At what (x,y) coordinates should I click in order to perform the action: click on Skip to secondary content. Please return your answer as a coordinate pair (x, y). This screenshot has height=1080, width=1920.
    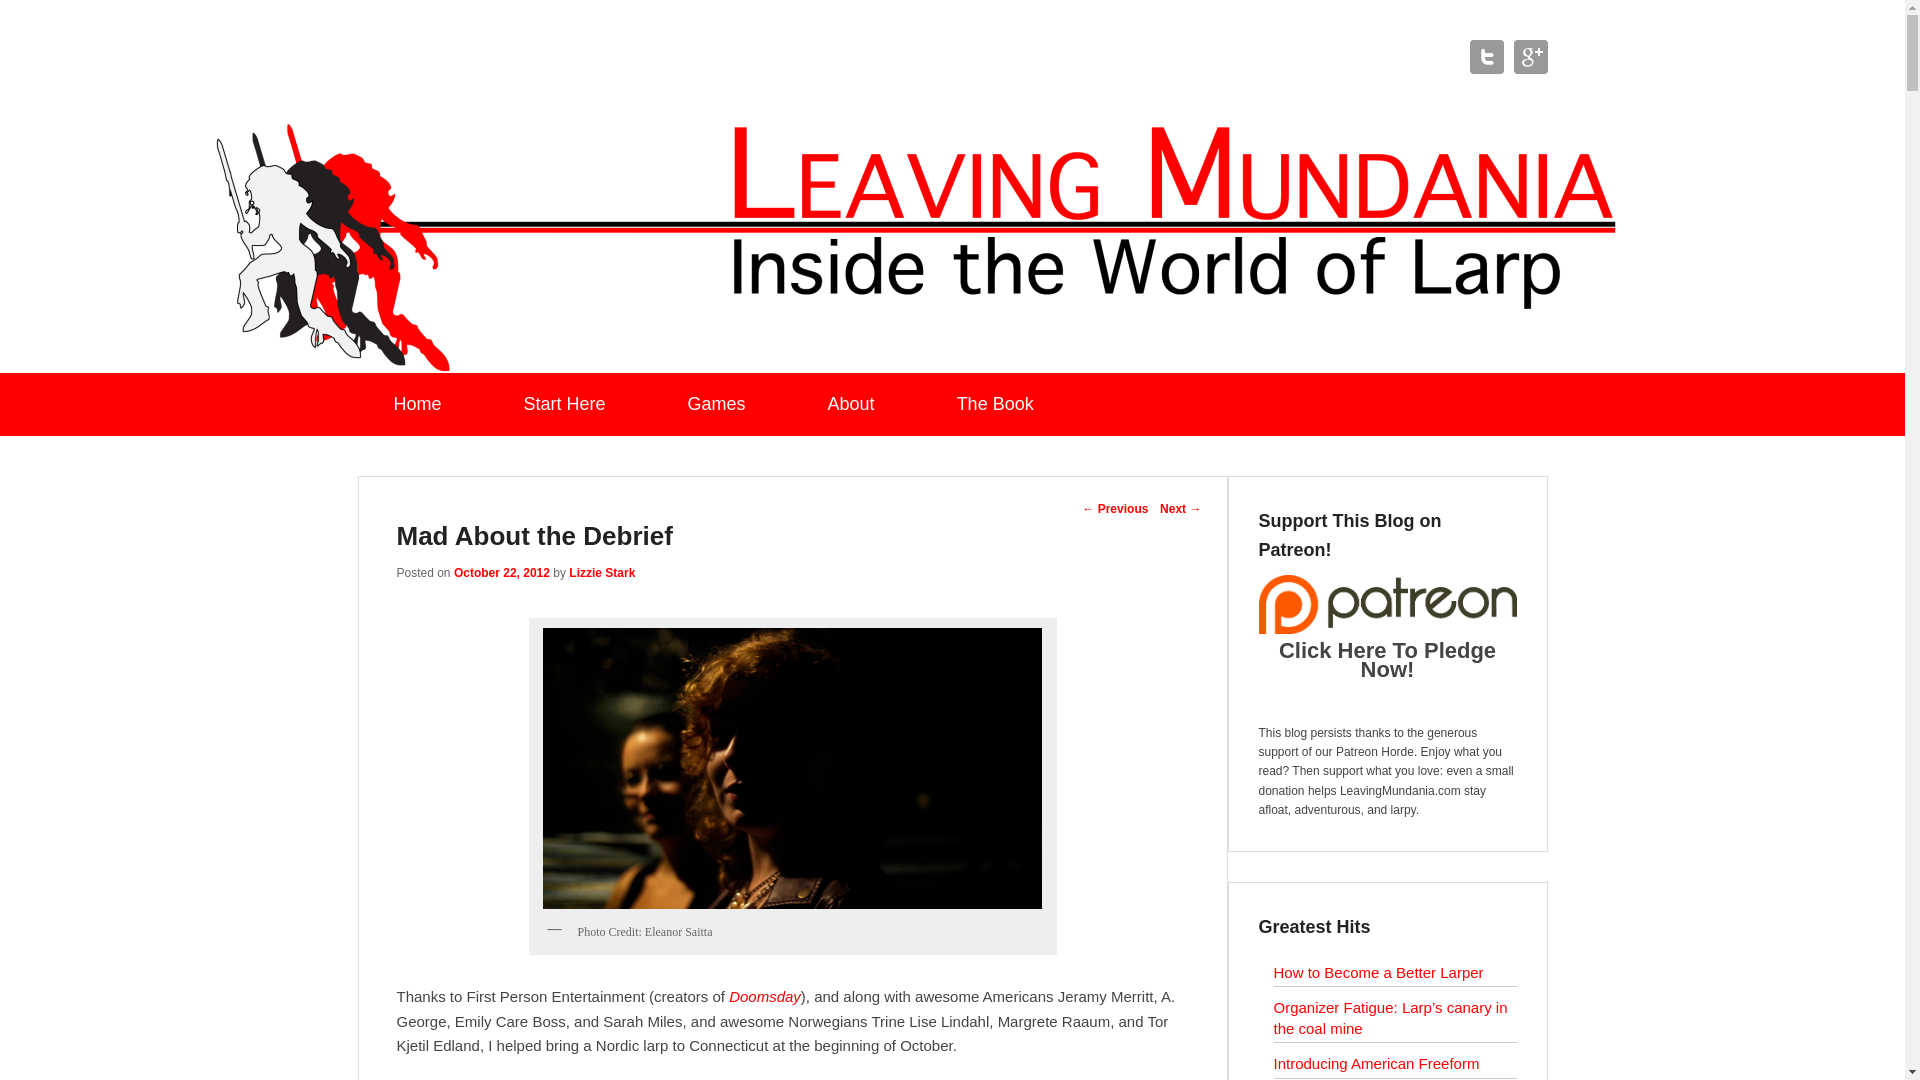
    Looking at the image, I should click on (86, 384).